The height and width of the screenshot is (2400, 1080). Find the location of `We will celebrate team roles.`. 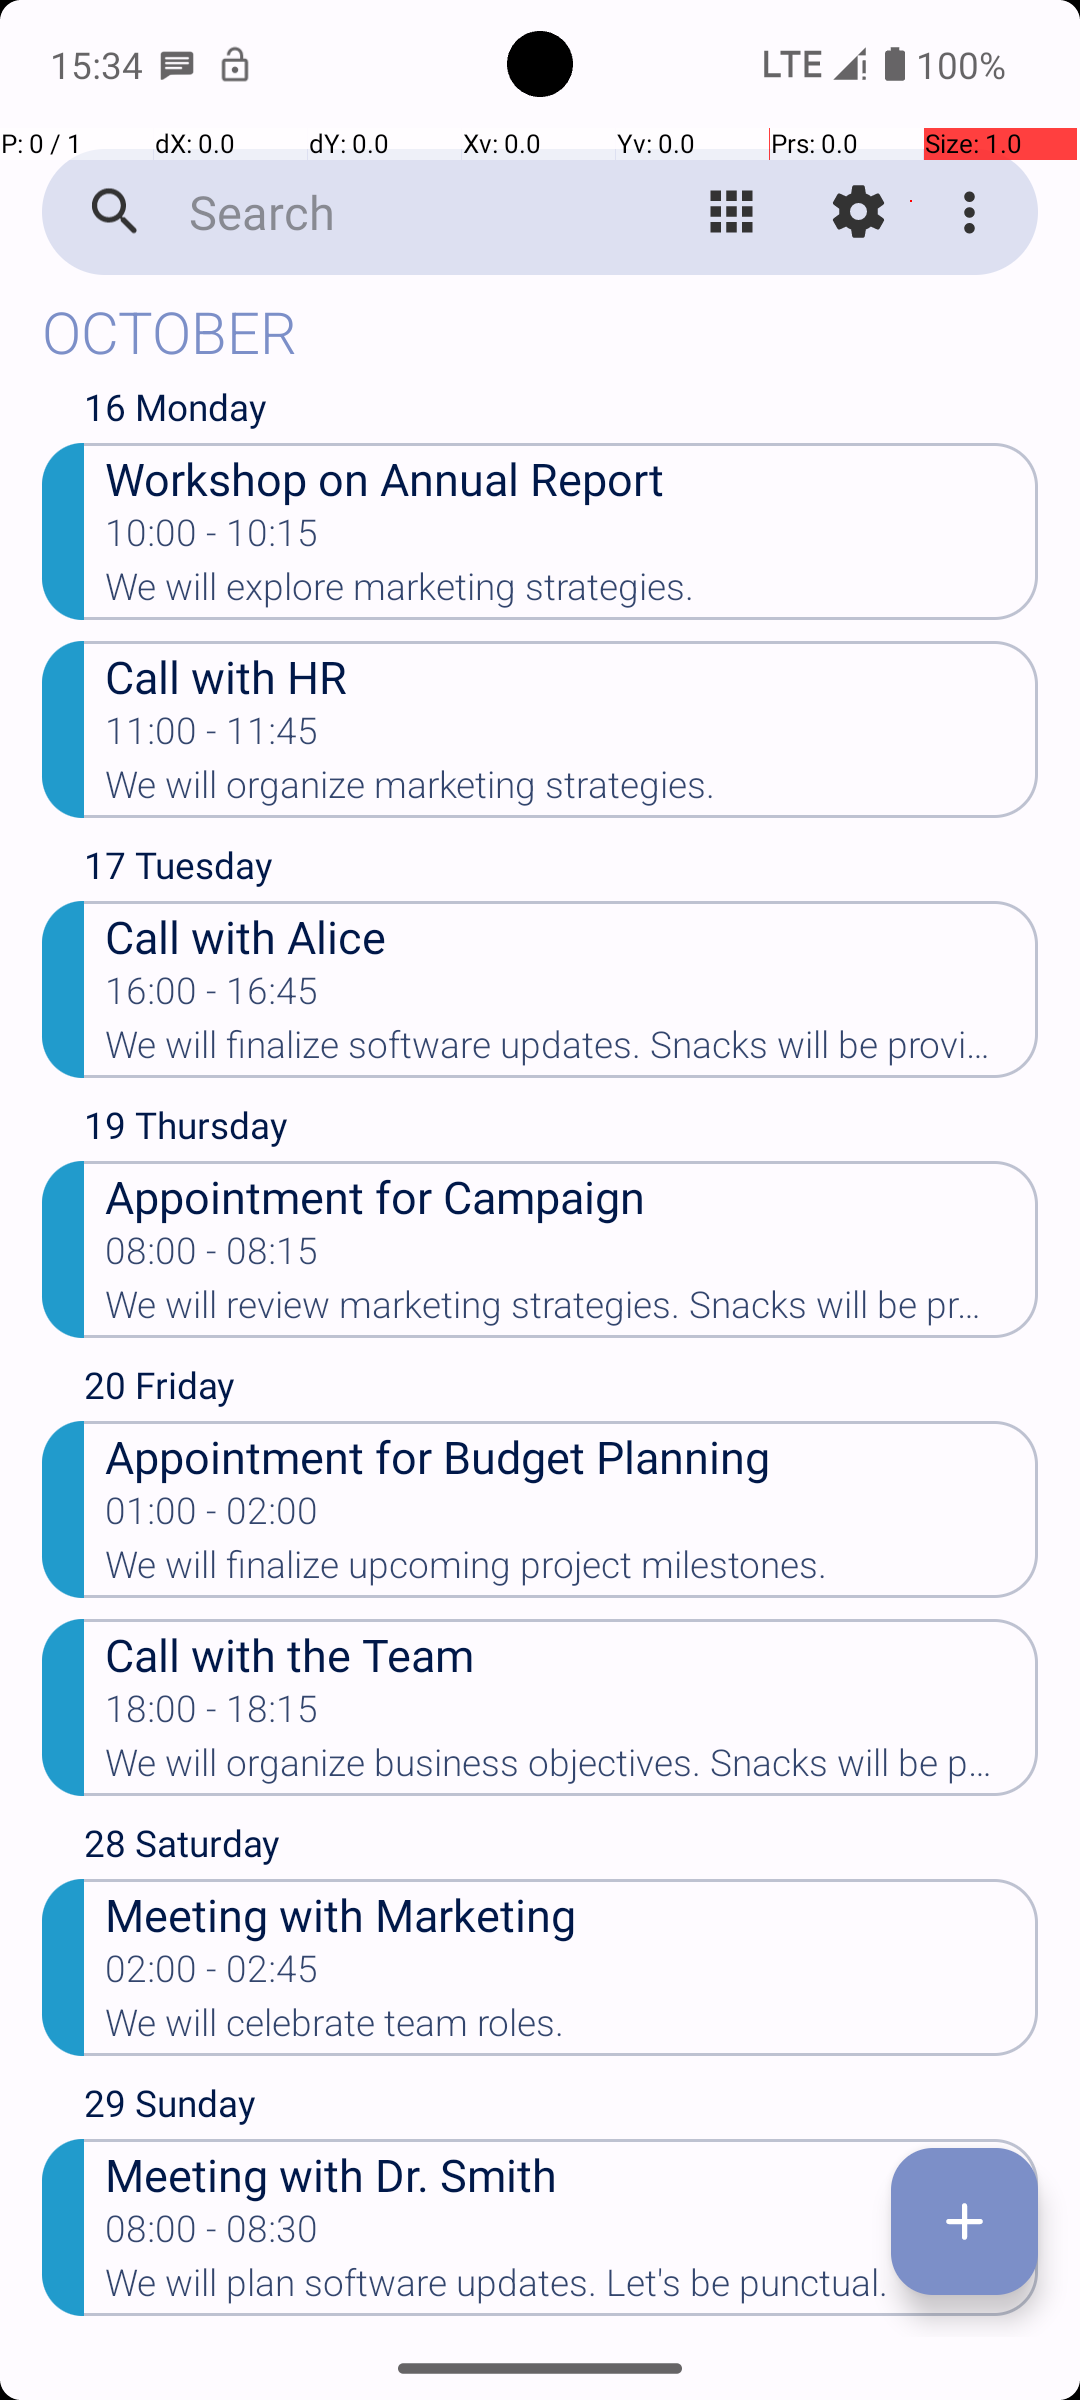

We will celebrate team roles. is located at coordinates (572, 2028).